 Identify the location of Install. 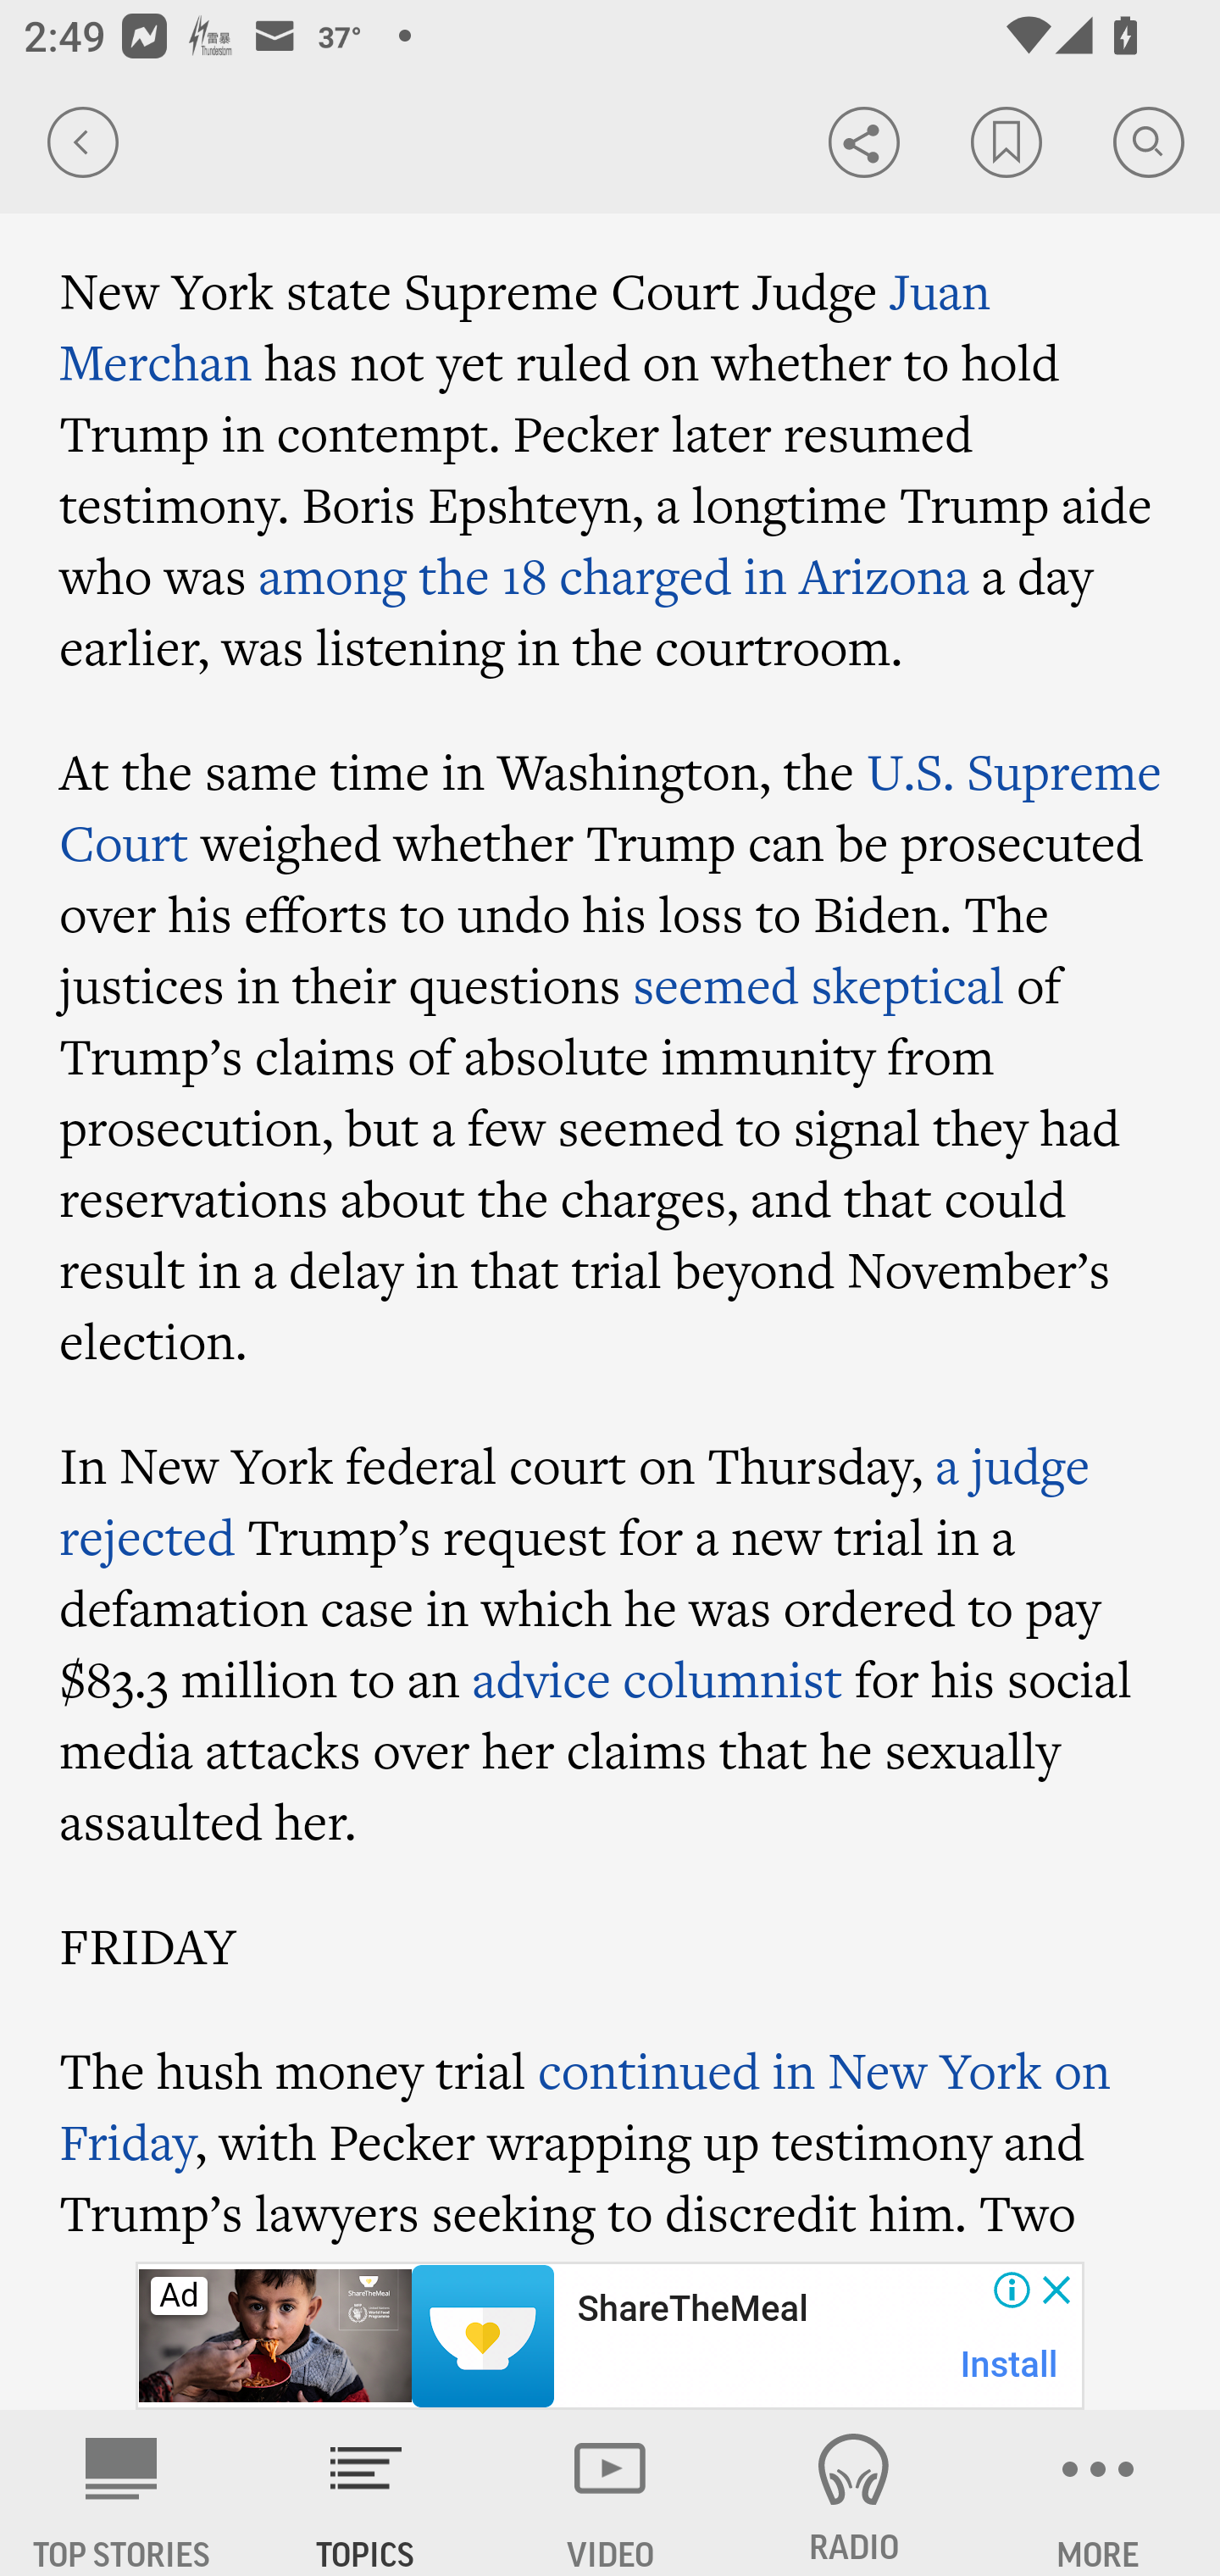
(1010, 2364).